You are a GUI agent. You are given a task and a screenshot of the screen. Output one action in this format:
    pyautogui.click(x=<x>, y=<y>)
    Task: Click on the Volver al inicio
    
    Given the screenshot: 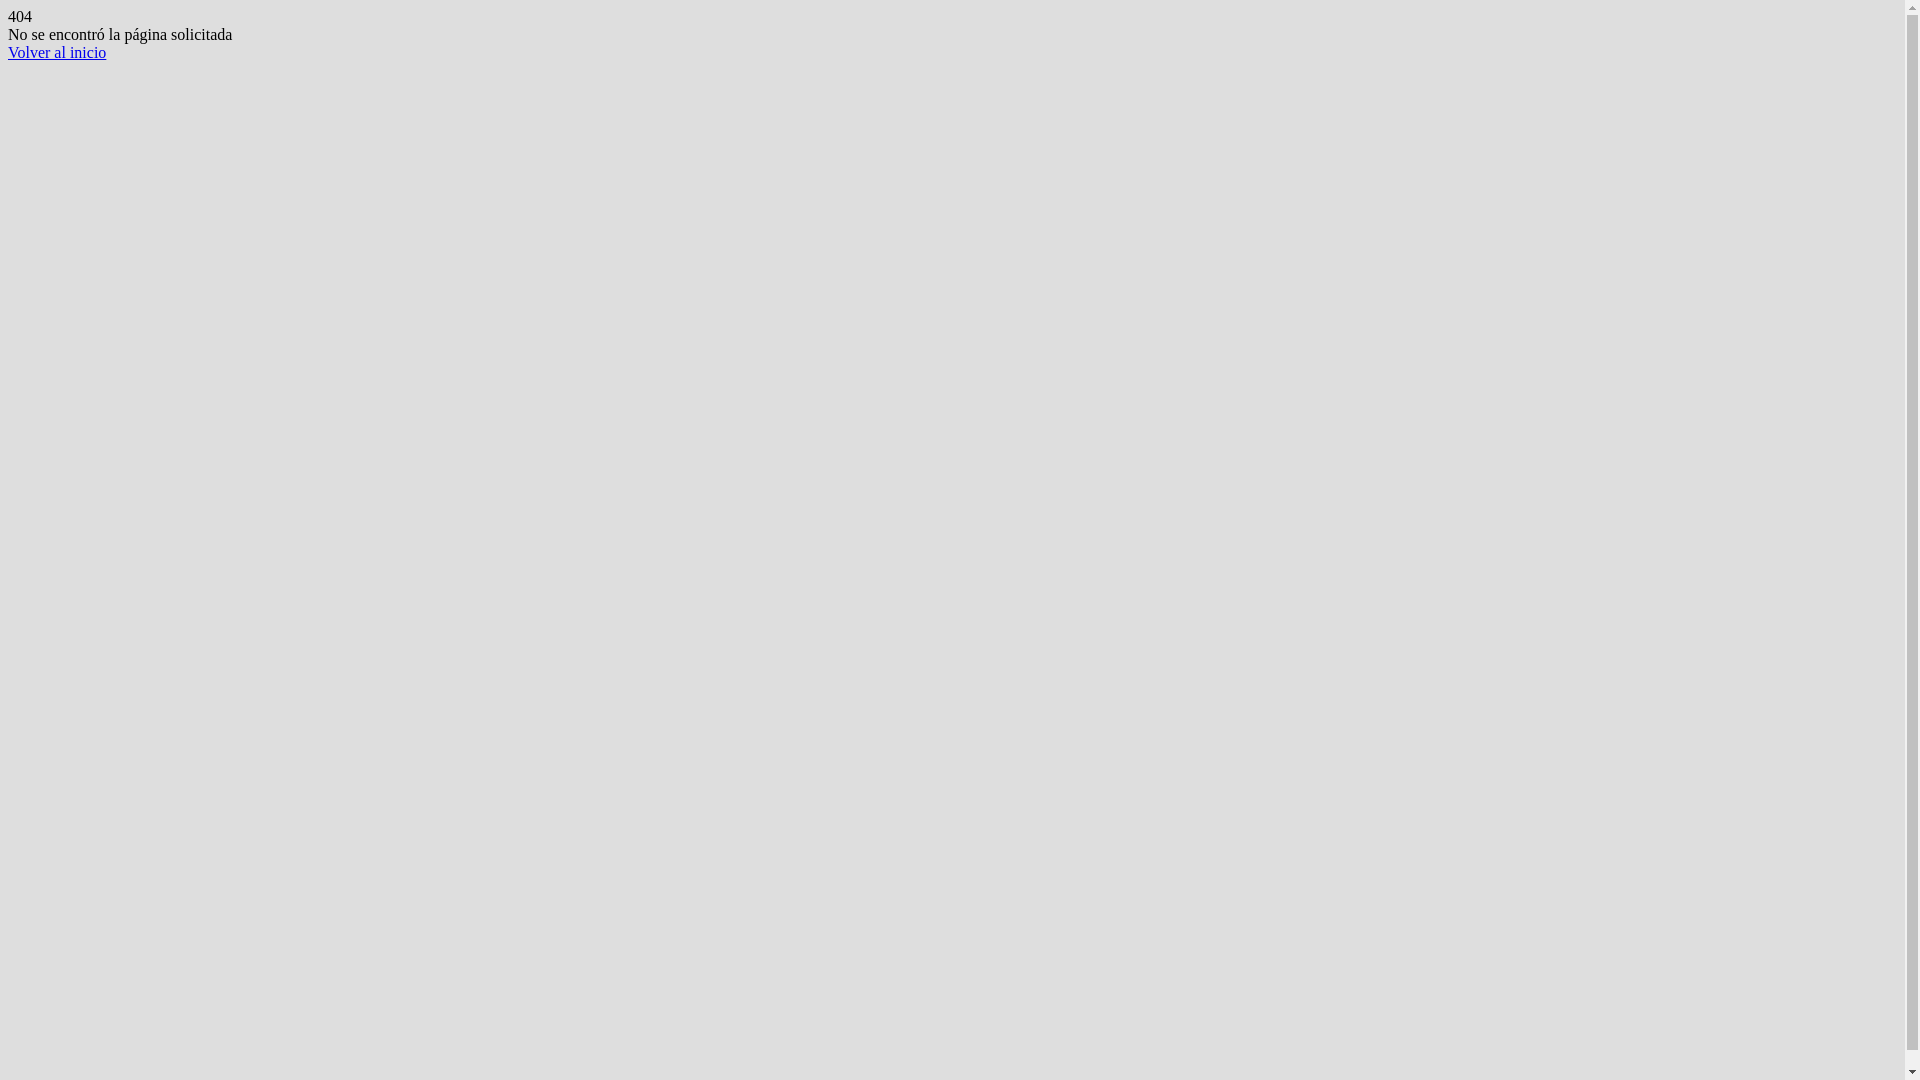 What is the action you would take?
    pyautogui.click(x=57, y=52)
    